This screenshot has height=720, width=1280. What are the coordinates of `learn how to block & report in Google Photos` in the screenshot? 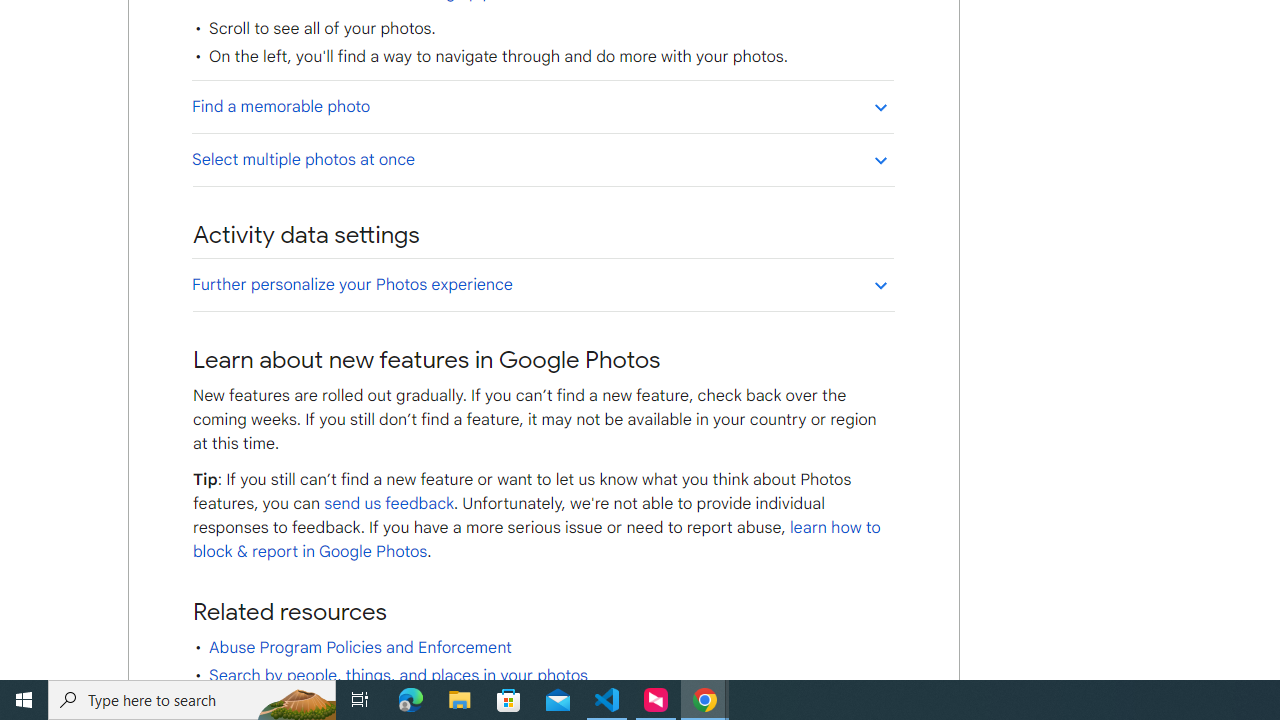 It's located at (536, 540).